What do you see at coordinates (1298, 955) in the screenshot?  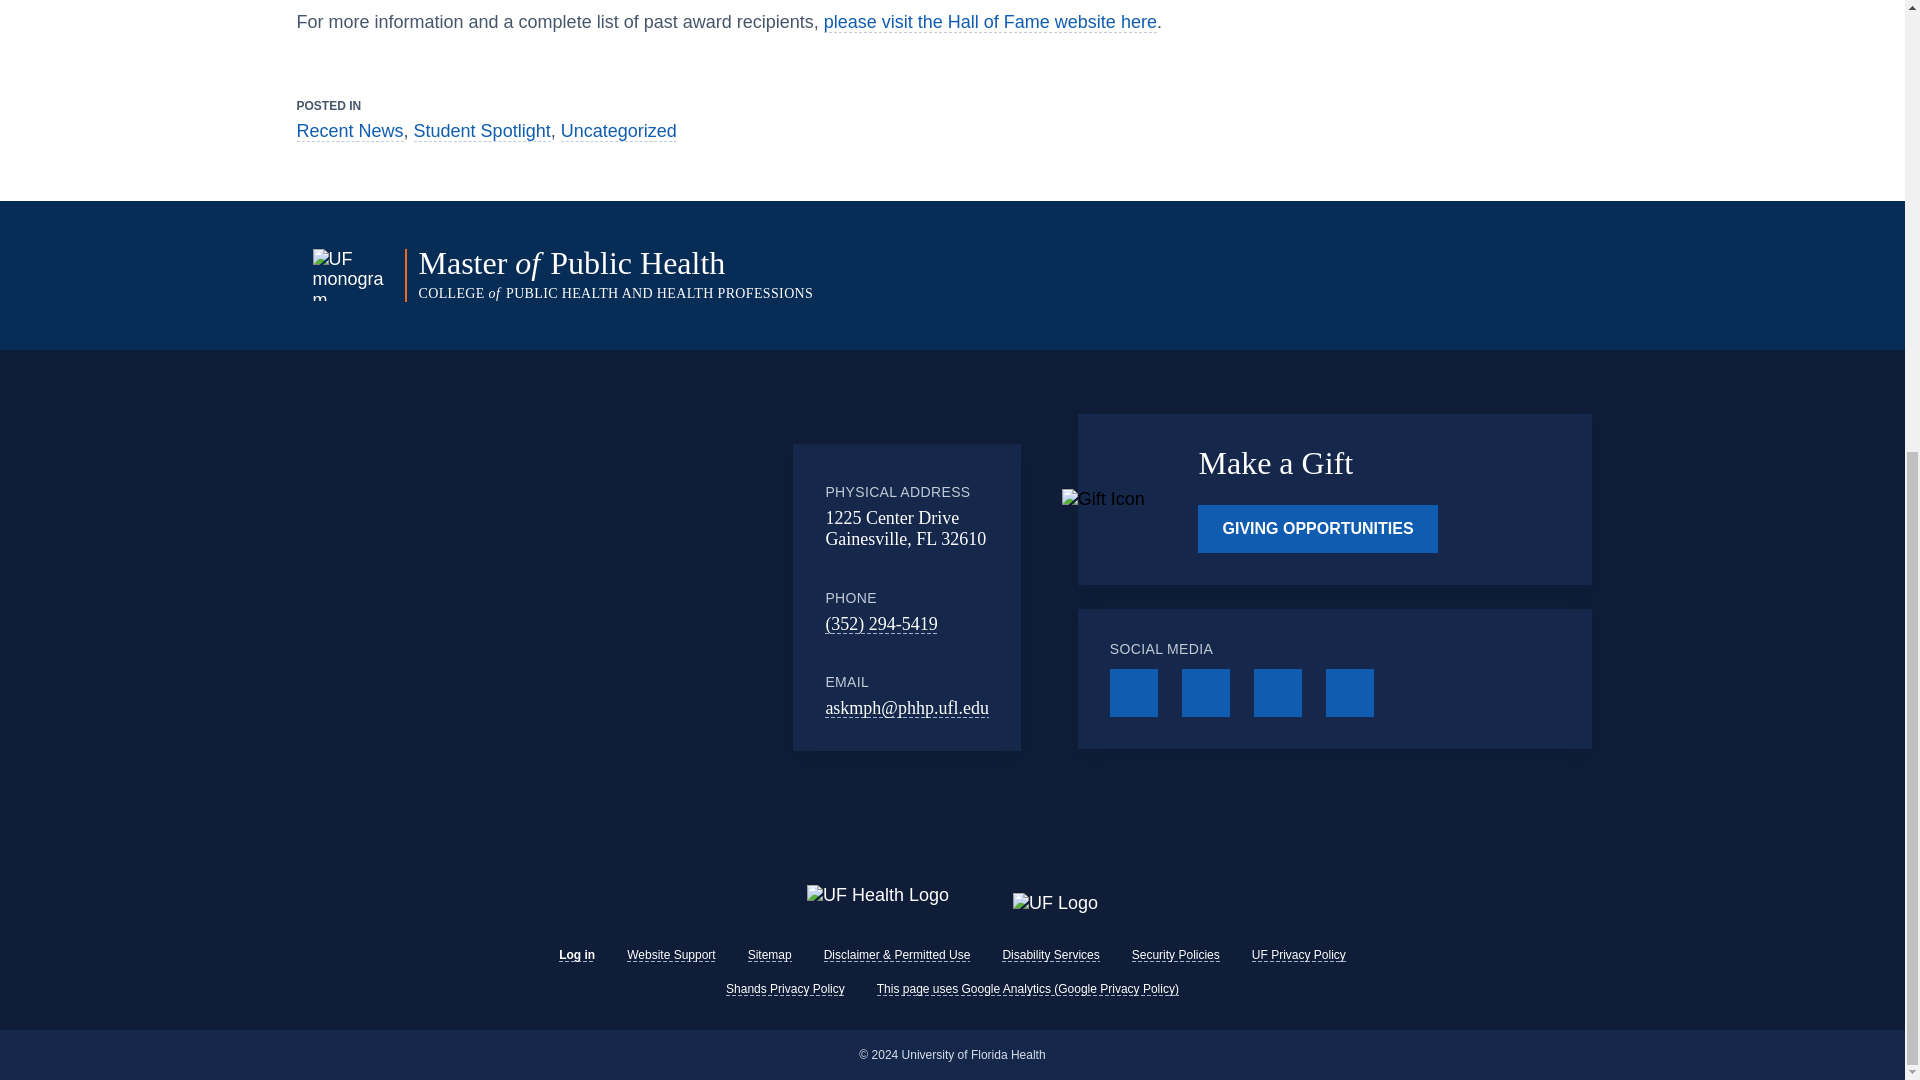 I see `UF Privacy Policy` at bounding box center [1298, 955].